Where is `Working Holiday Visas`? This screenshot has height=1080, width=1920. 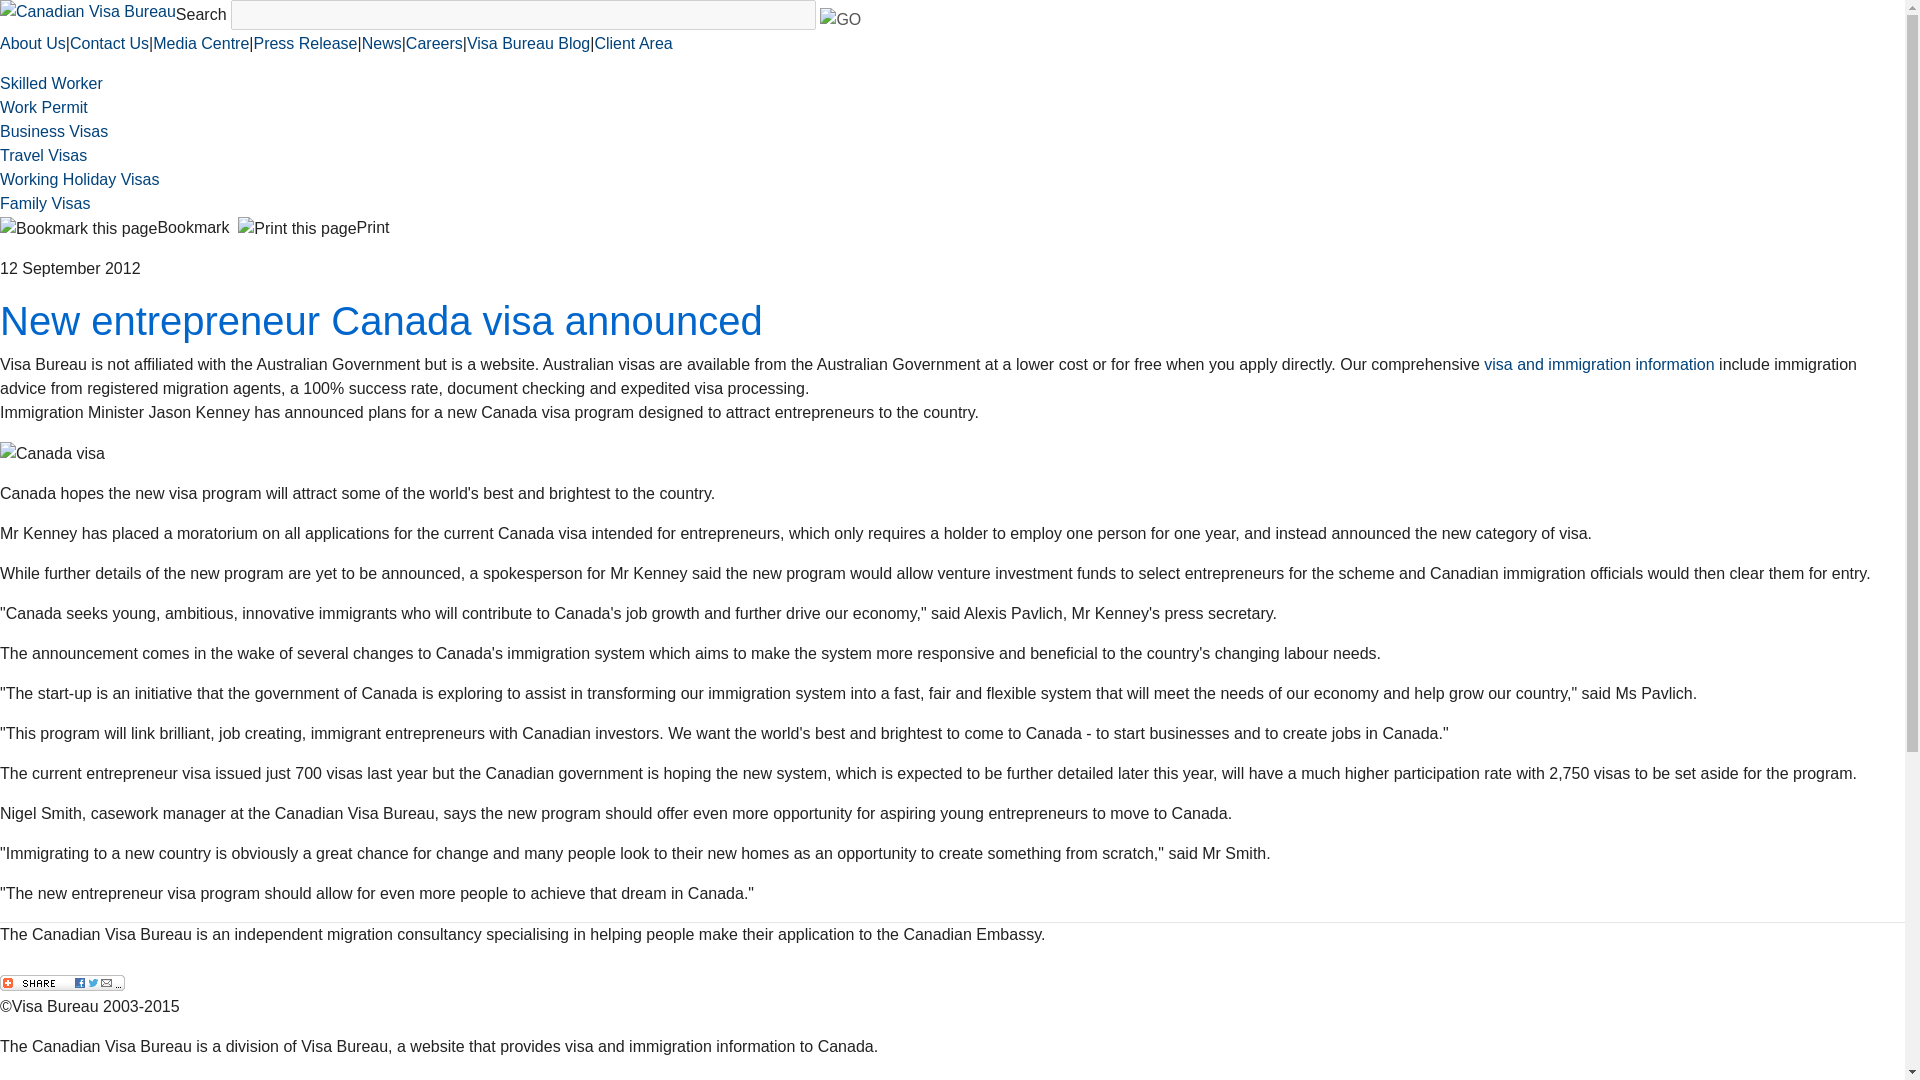 Working Holiday Visas is located at coordinates (80, 178).